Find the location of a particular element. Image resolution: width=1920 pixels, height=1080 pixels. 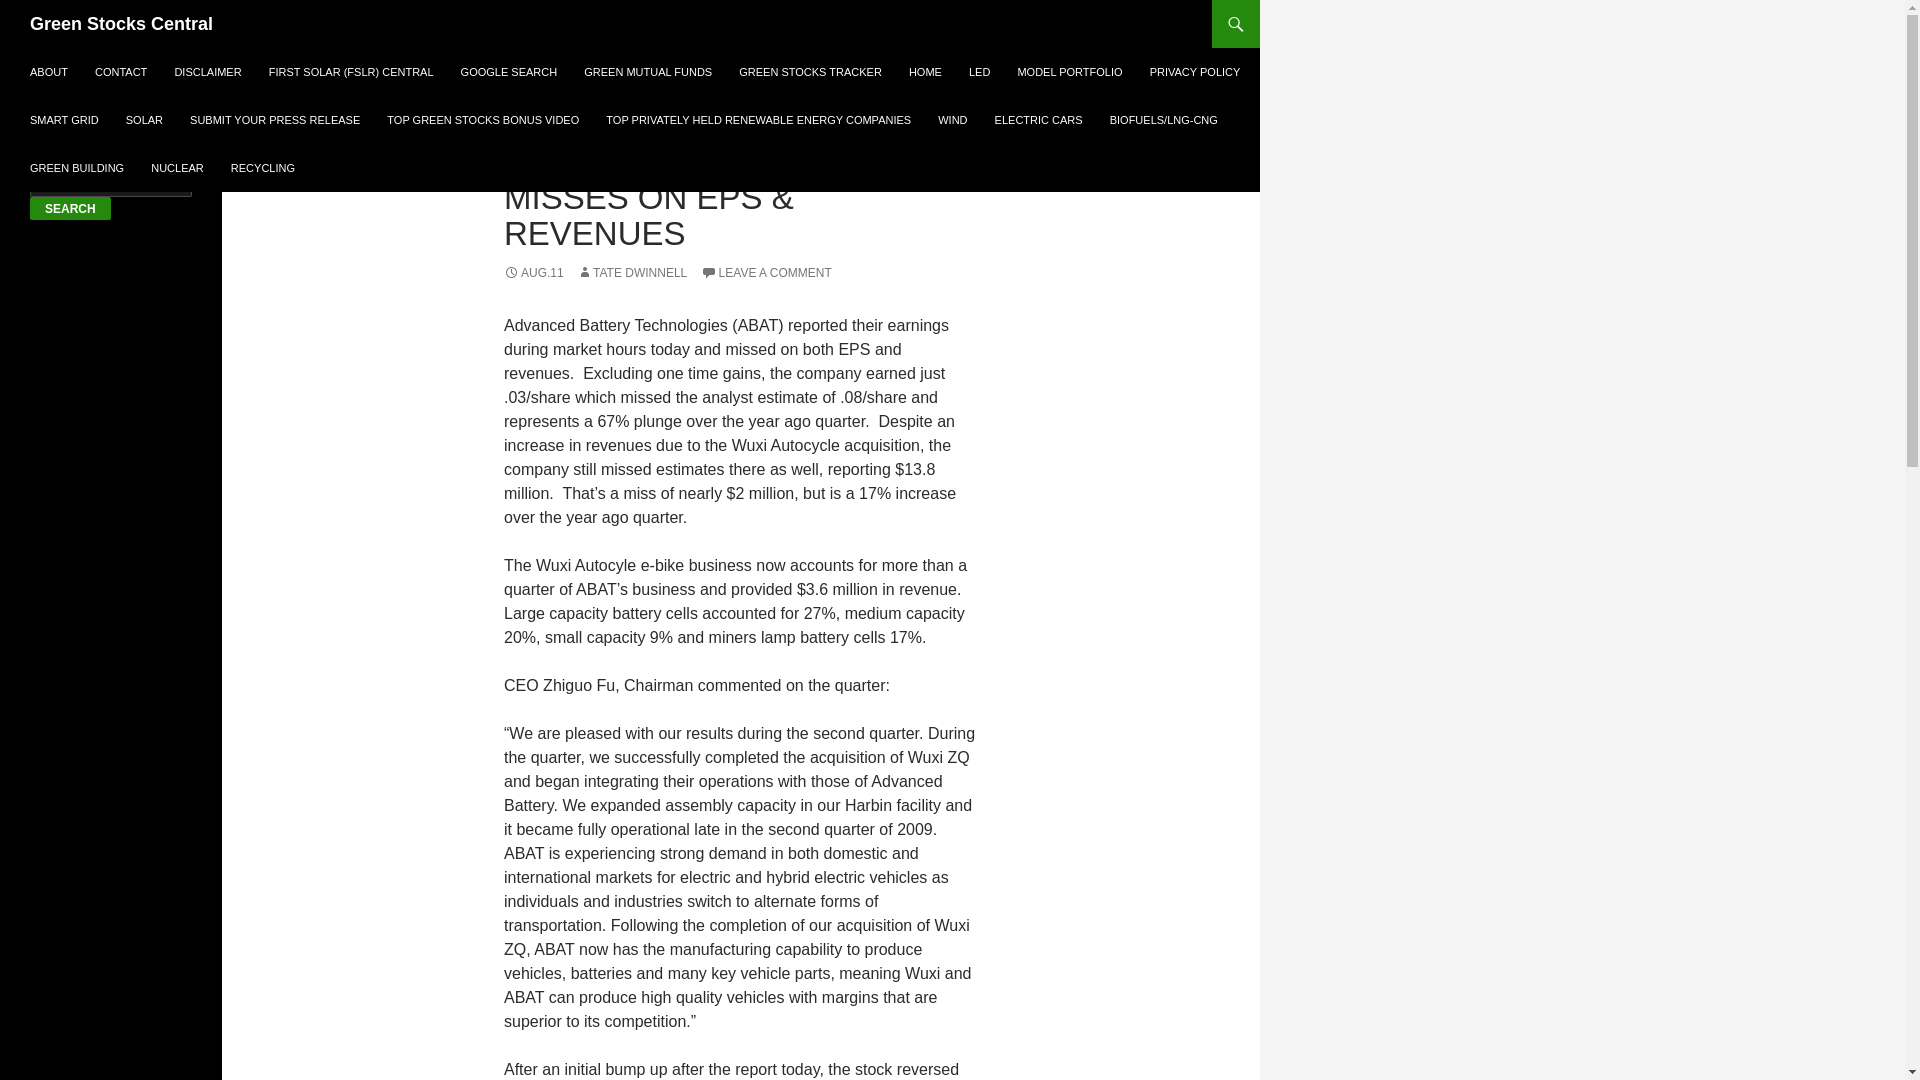

Green Stocks Central is located at coordinates (122, 24).